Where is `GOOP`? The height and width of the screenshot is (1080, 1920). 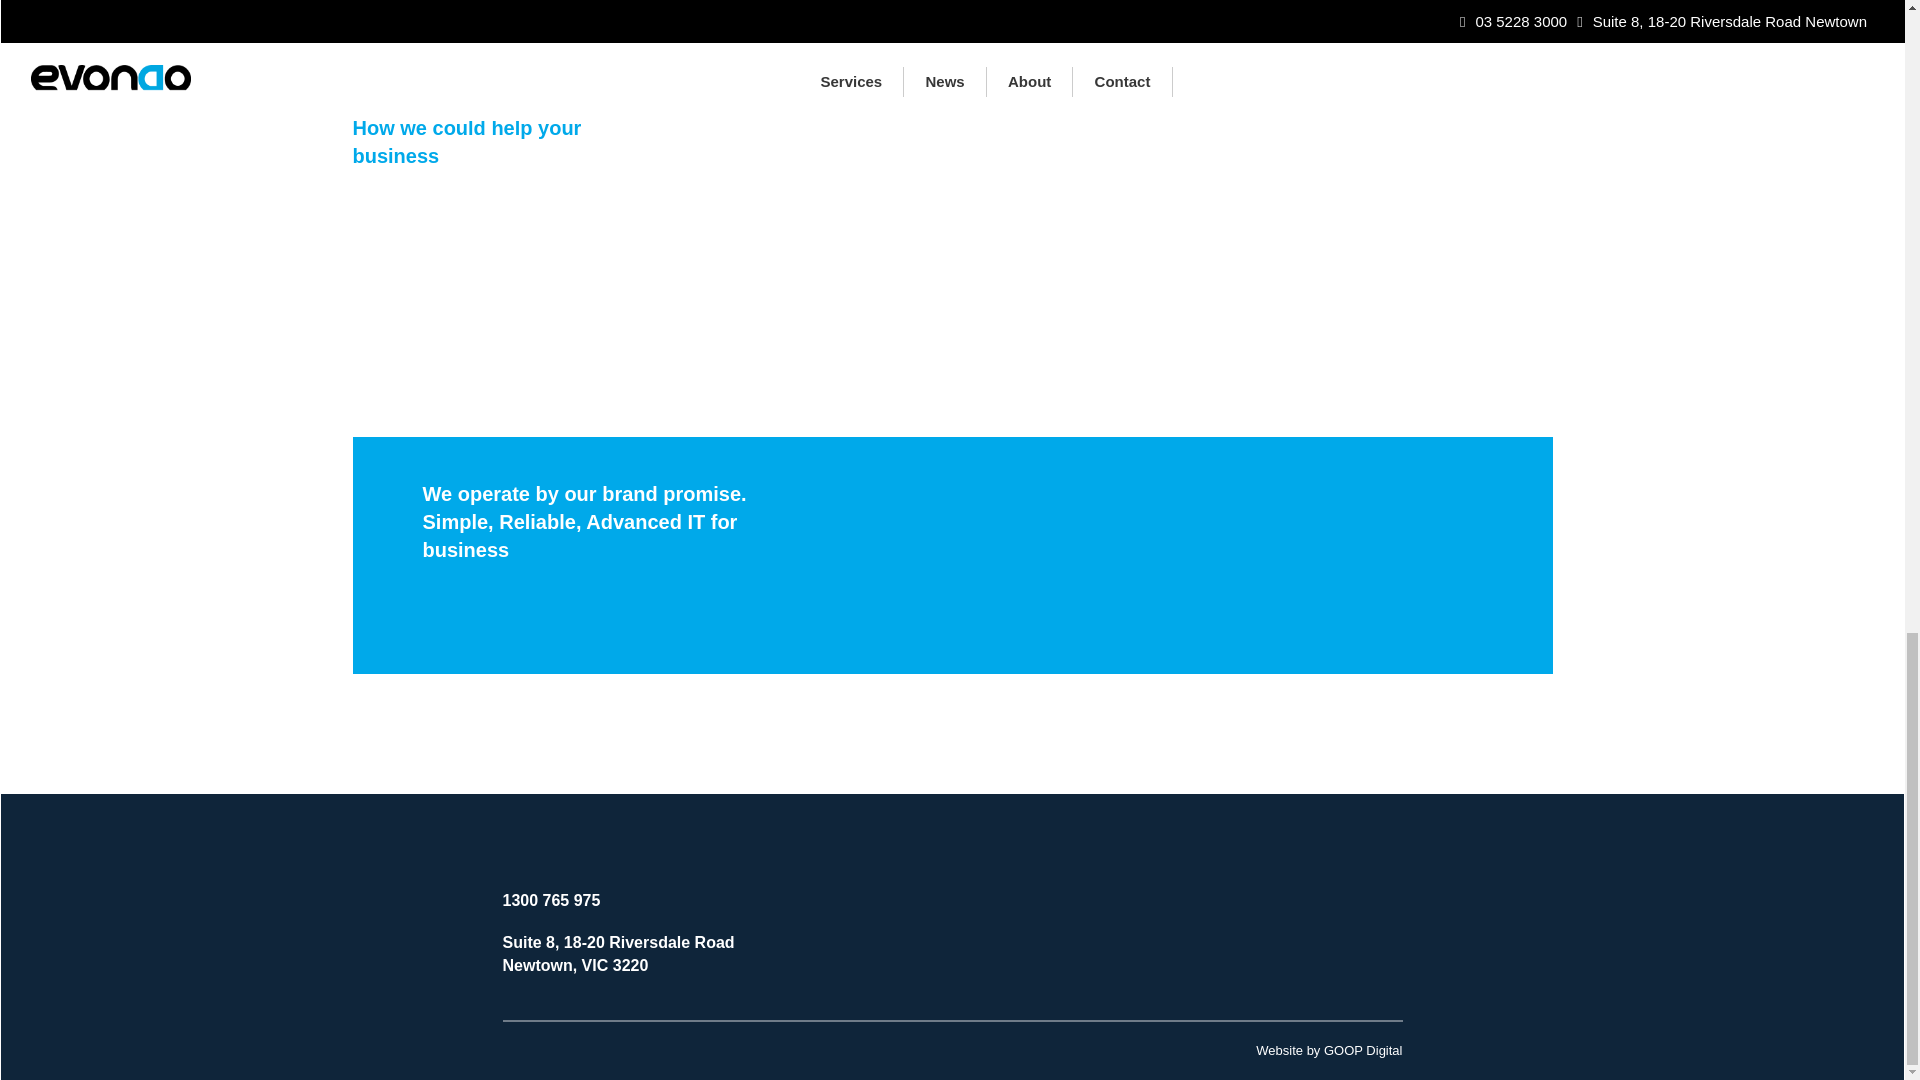 GOOP is located at coordinates (1328, 1050).